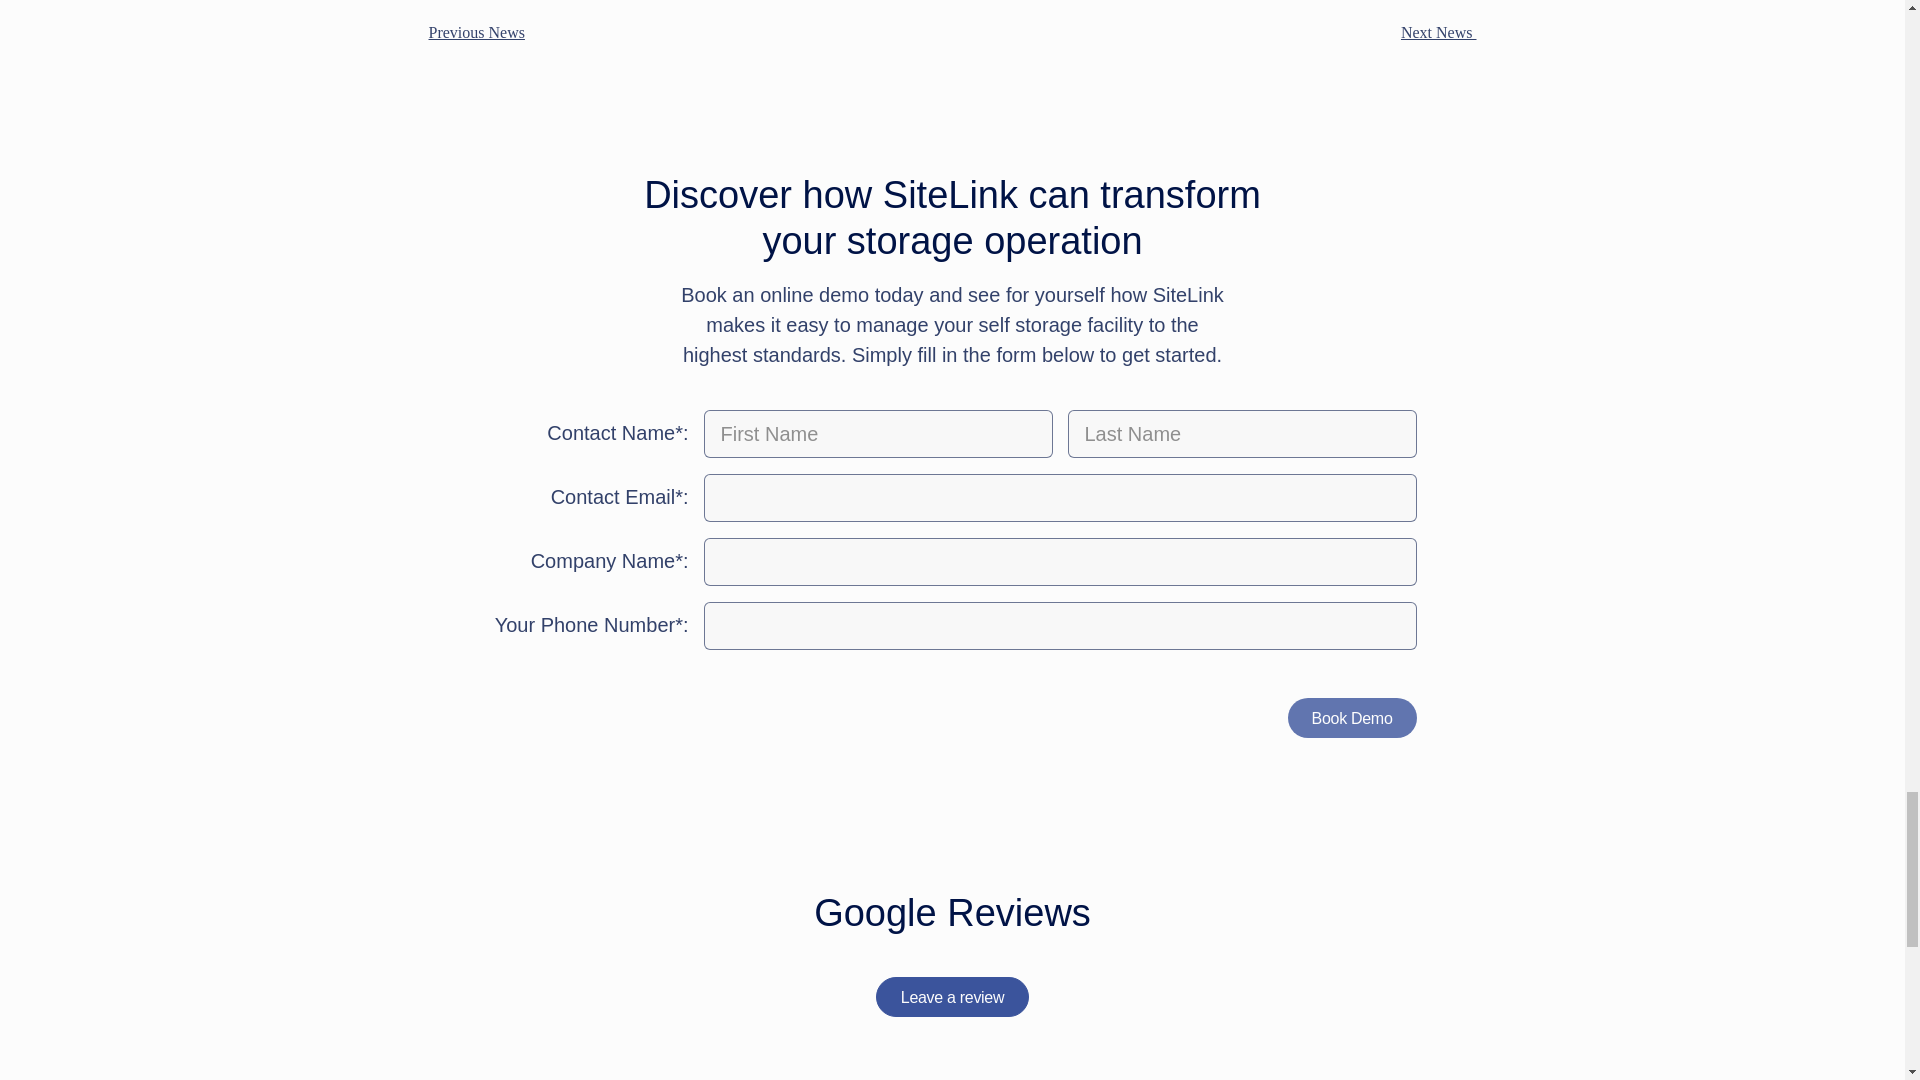 The height and width of the screenshot is (1080, 1920). What do you see at coordinates (1452, 32) in the screenshot?
I see `Functionality On-Premise Self-Storage Management Software` at bounding box center [1452, 32].